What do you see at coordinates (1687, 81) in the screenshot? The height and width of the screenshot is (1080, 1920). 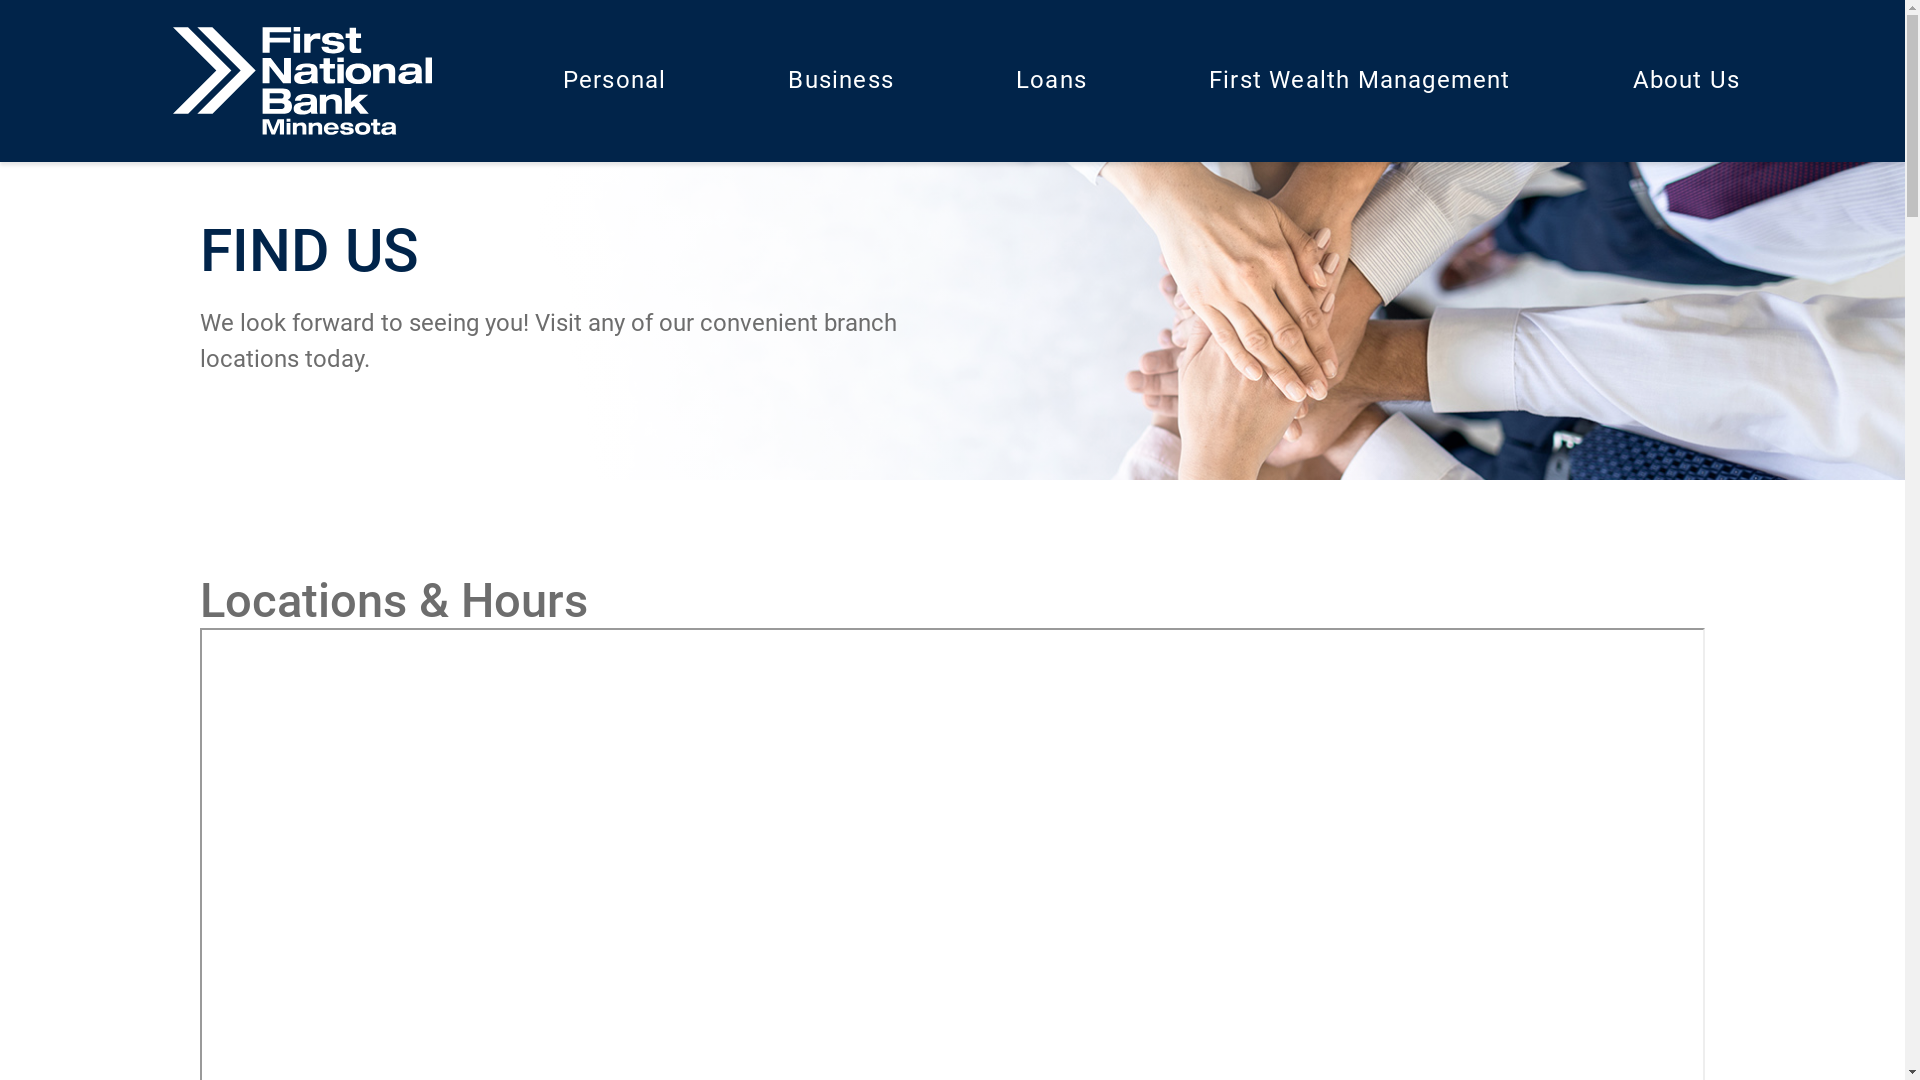 I see `About Us` at bounding box center [1687, 81].